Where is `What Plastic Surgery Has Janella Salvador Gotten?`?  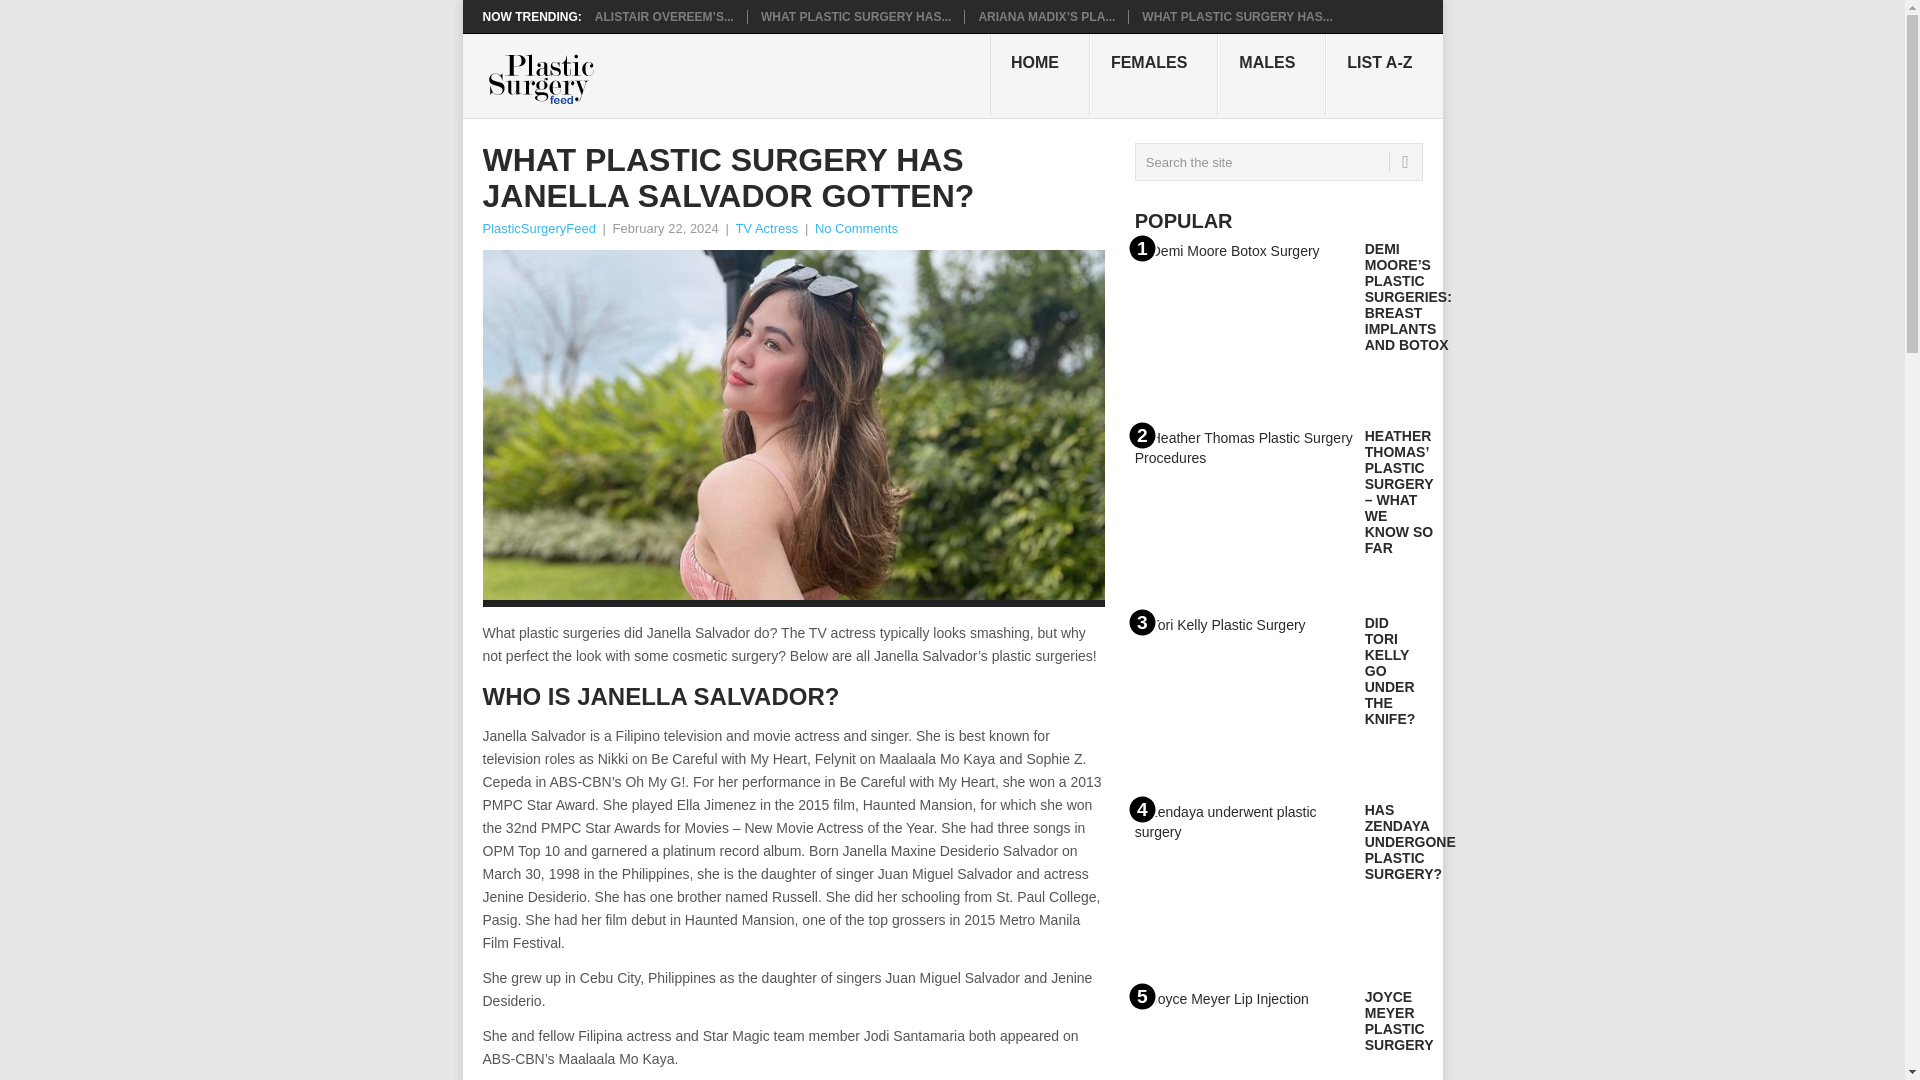
What Plastic Surgery Has Janella Salvador Gotten? is located at coordinates (855, 16).